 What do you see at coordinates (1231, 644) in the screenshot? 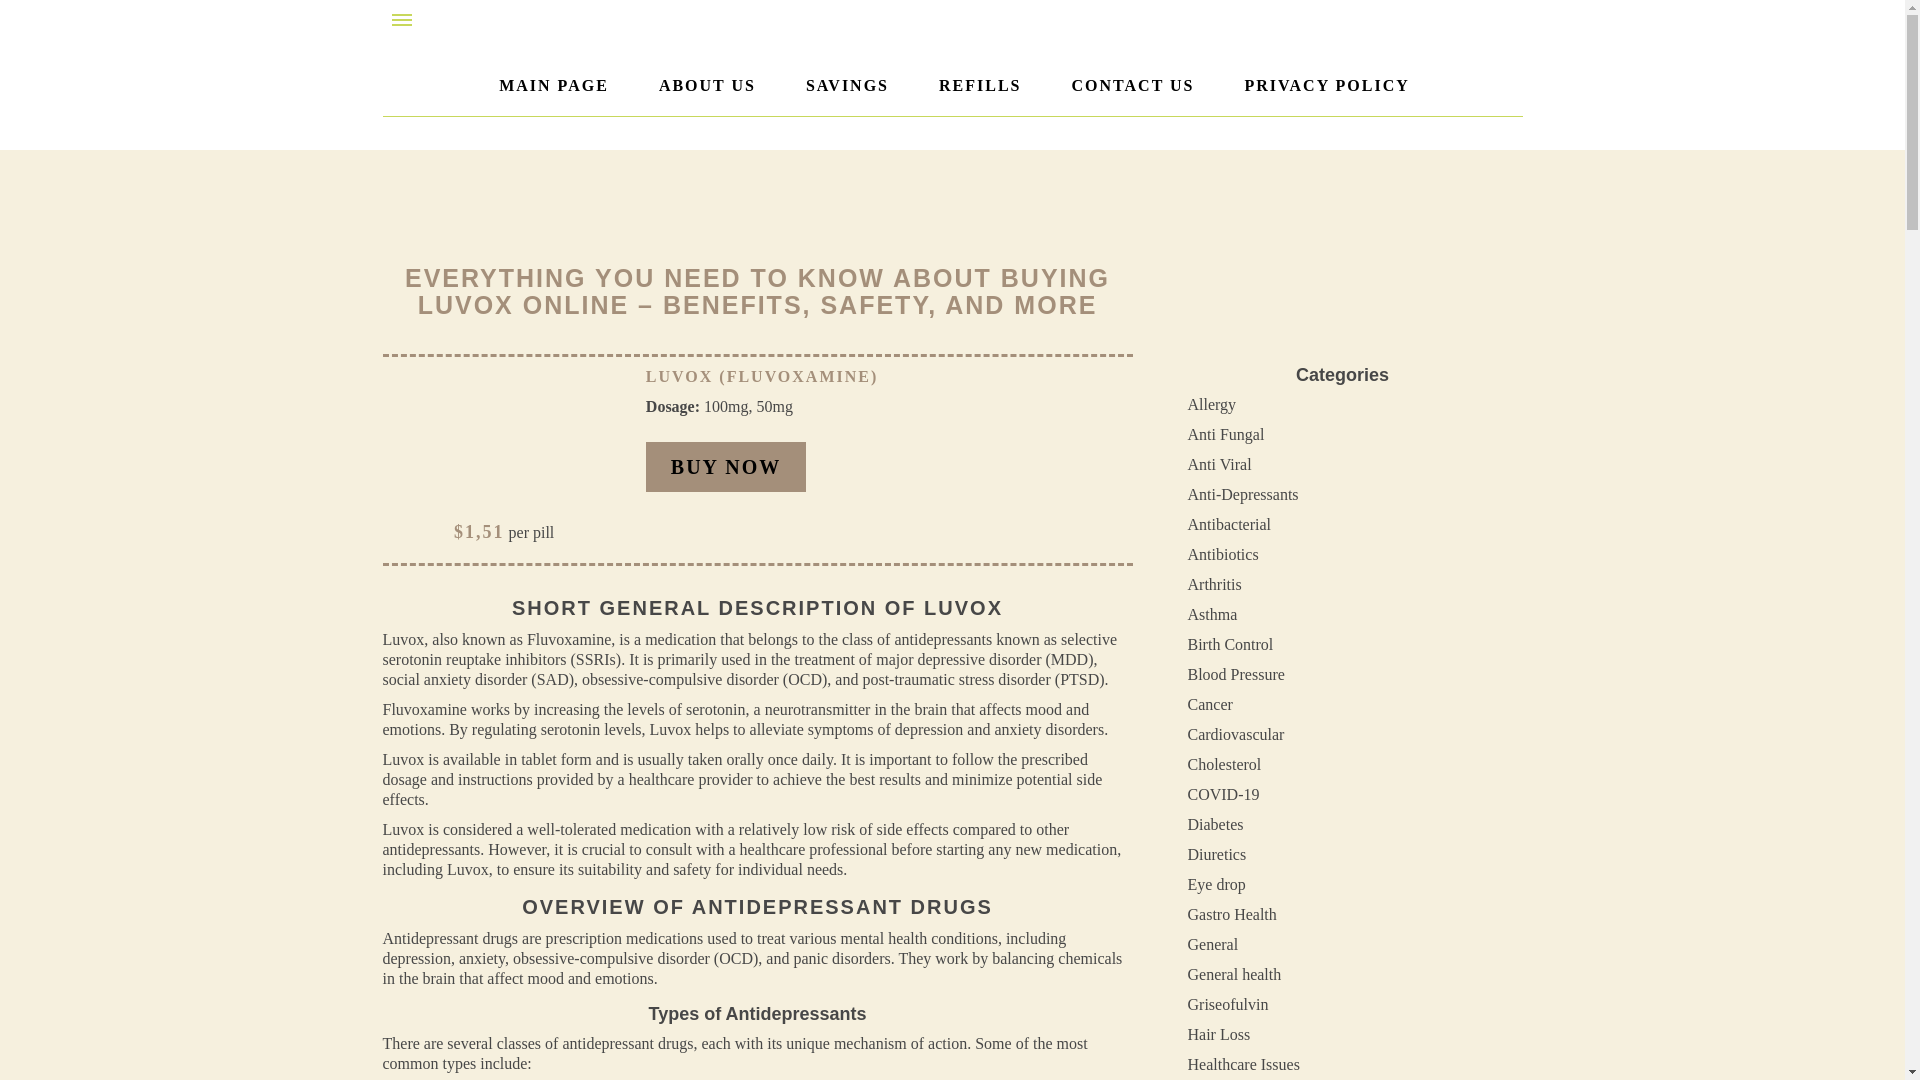
I see `Birth Control` at bounding box center [1231, 644].